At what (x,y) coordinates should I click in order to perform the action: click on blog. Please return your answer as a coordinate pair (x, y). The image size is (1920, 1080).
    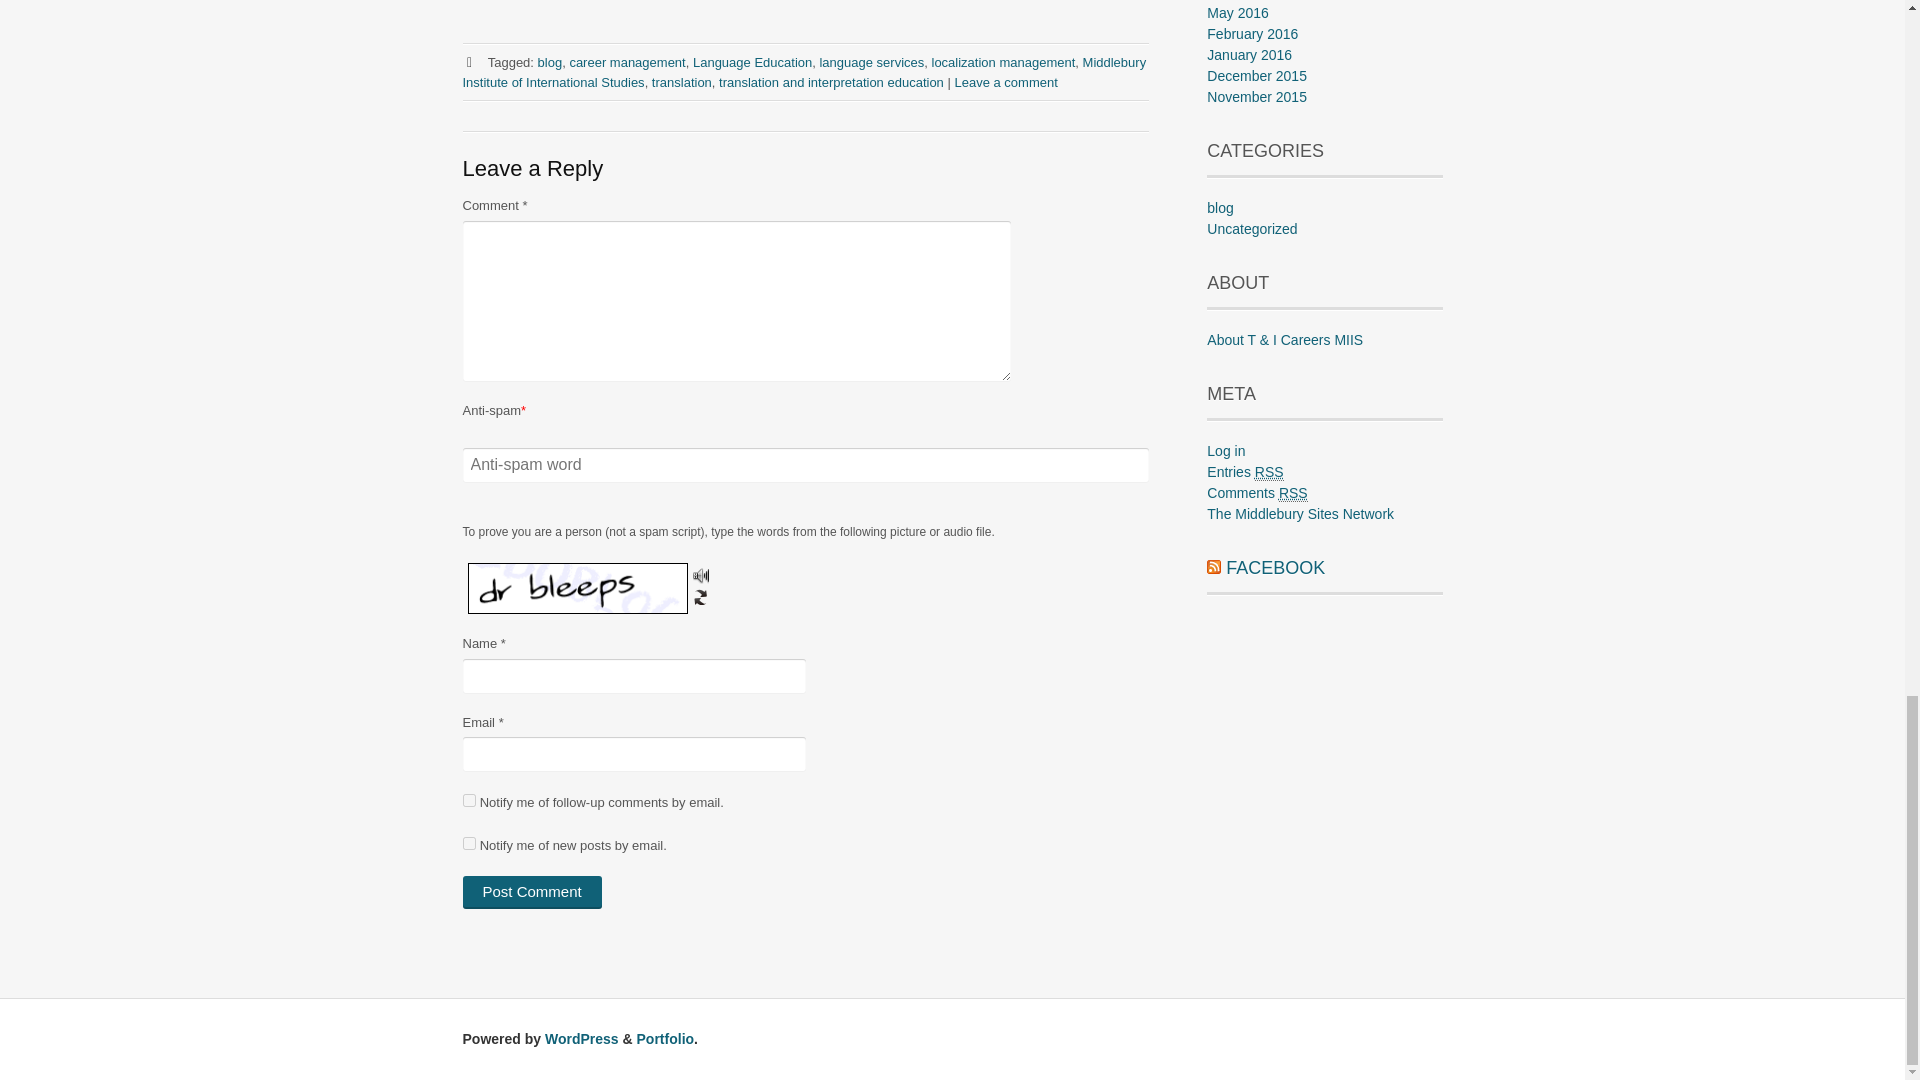
    Looking at the image, I should click on (550, 62).